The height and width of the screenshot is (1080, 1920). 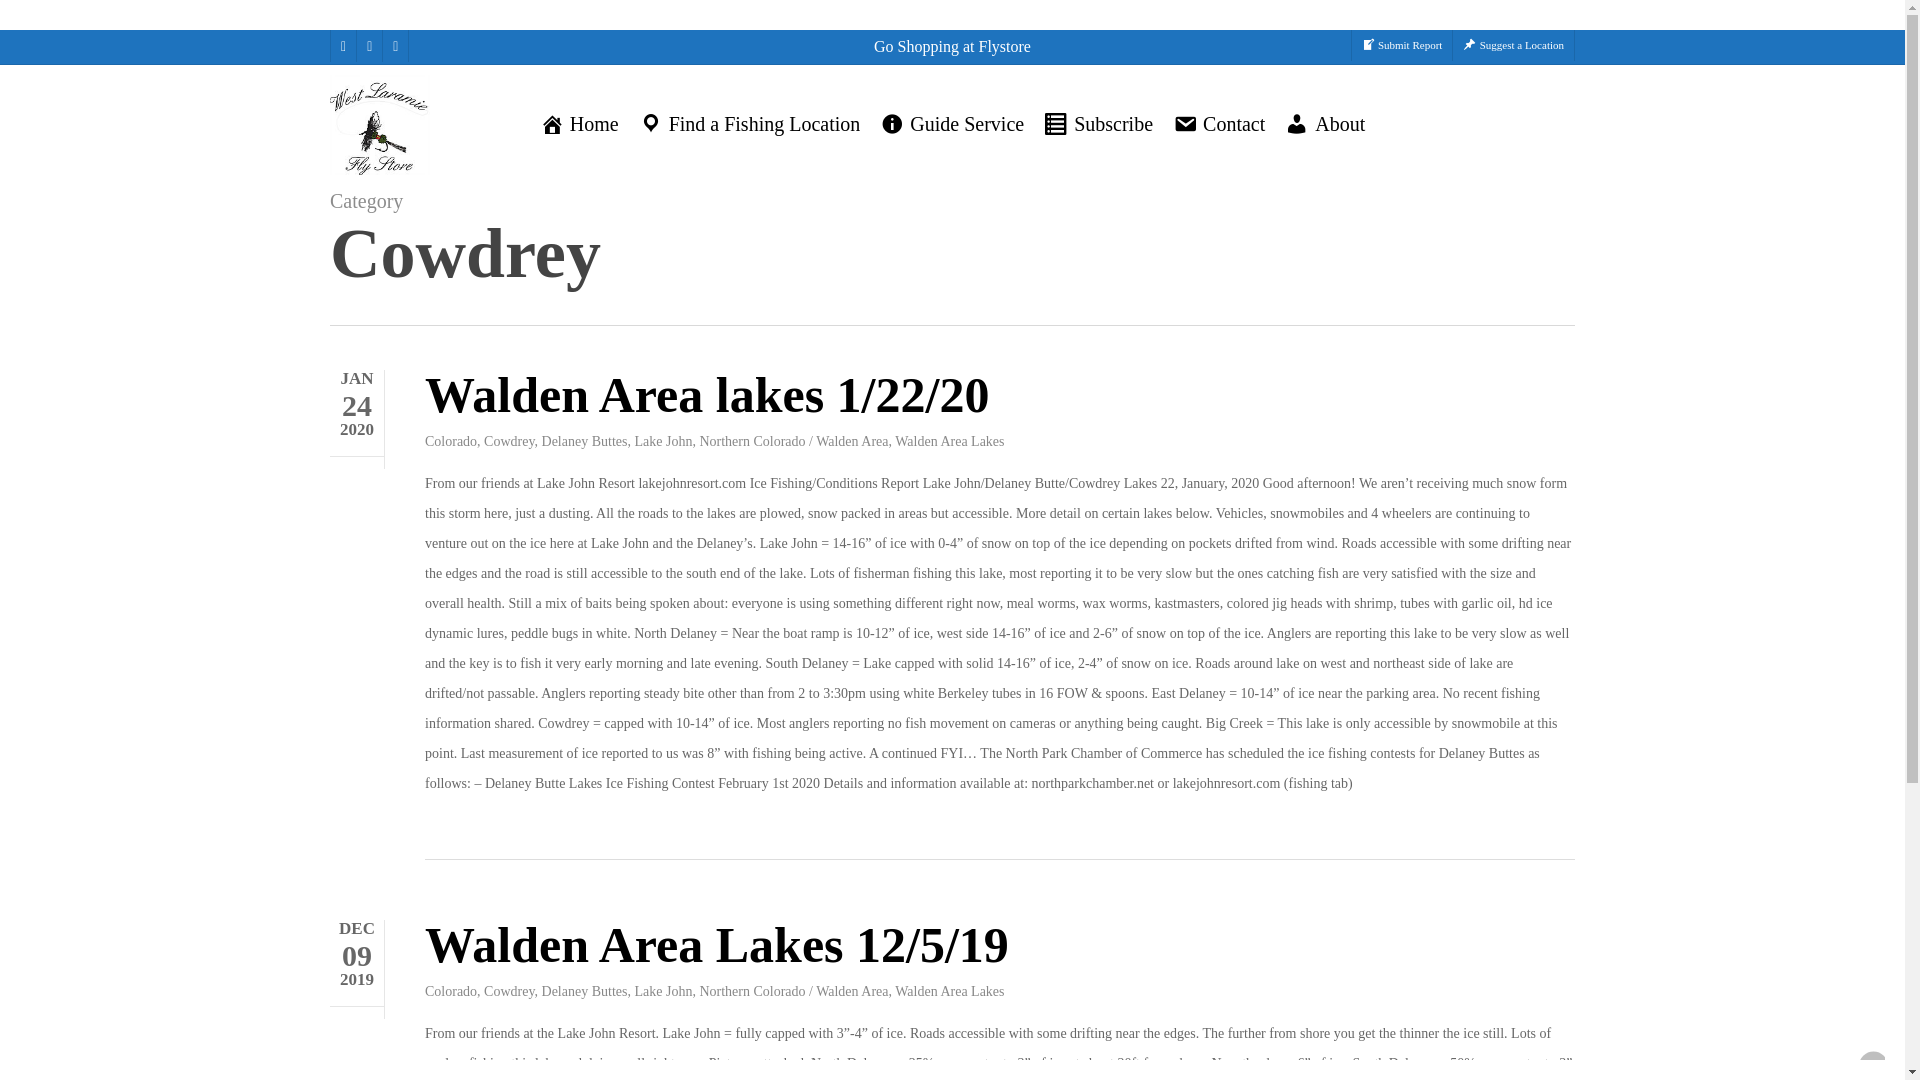 What do you see at coordinates (578, 124) in the screenshot?
I see `Home` at bounding box center [578, 124].